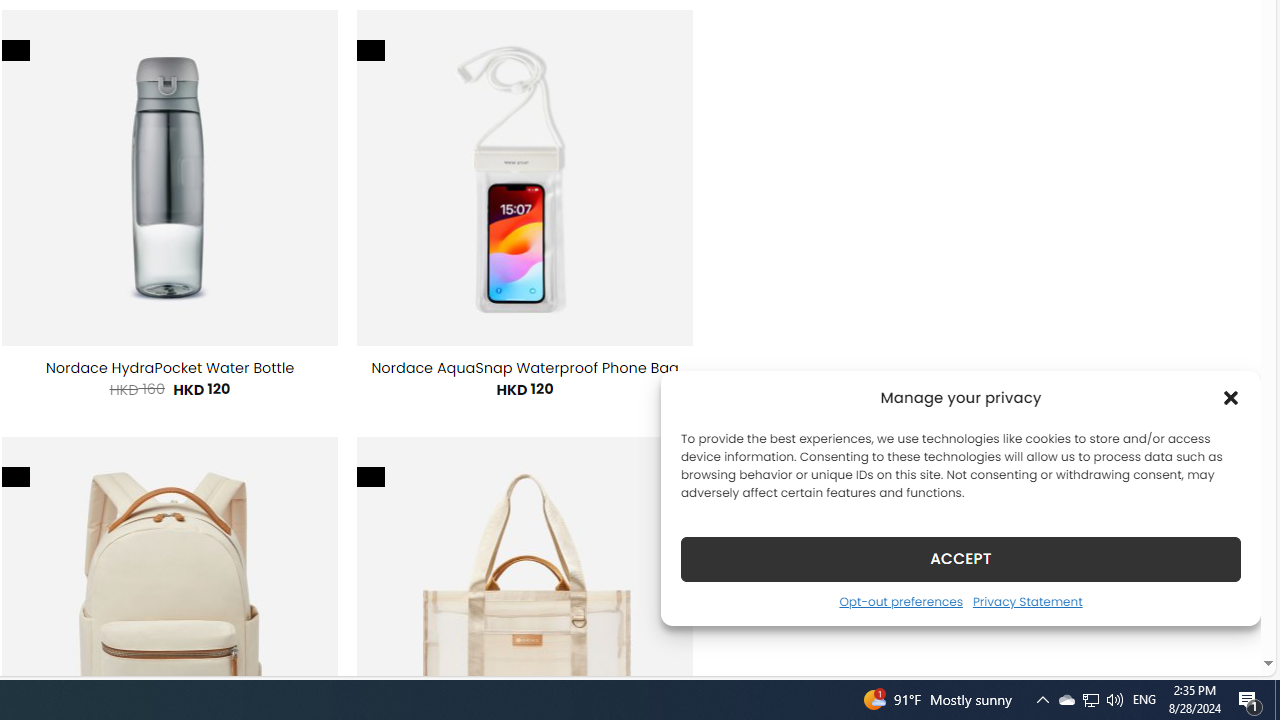  Describe the element at coordinates (1026, 601) in the screenshot. I see `Privacy Statement` at that location.